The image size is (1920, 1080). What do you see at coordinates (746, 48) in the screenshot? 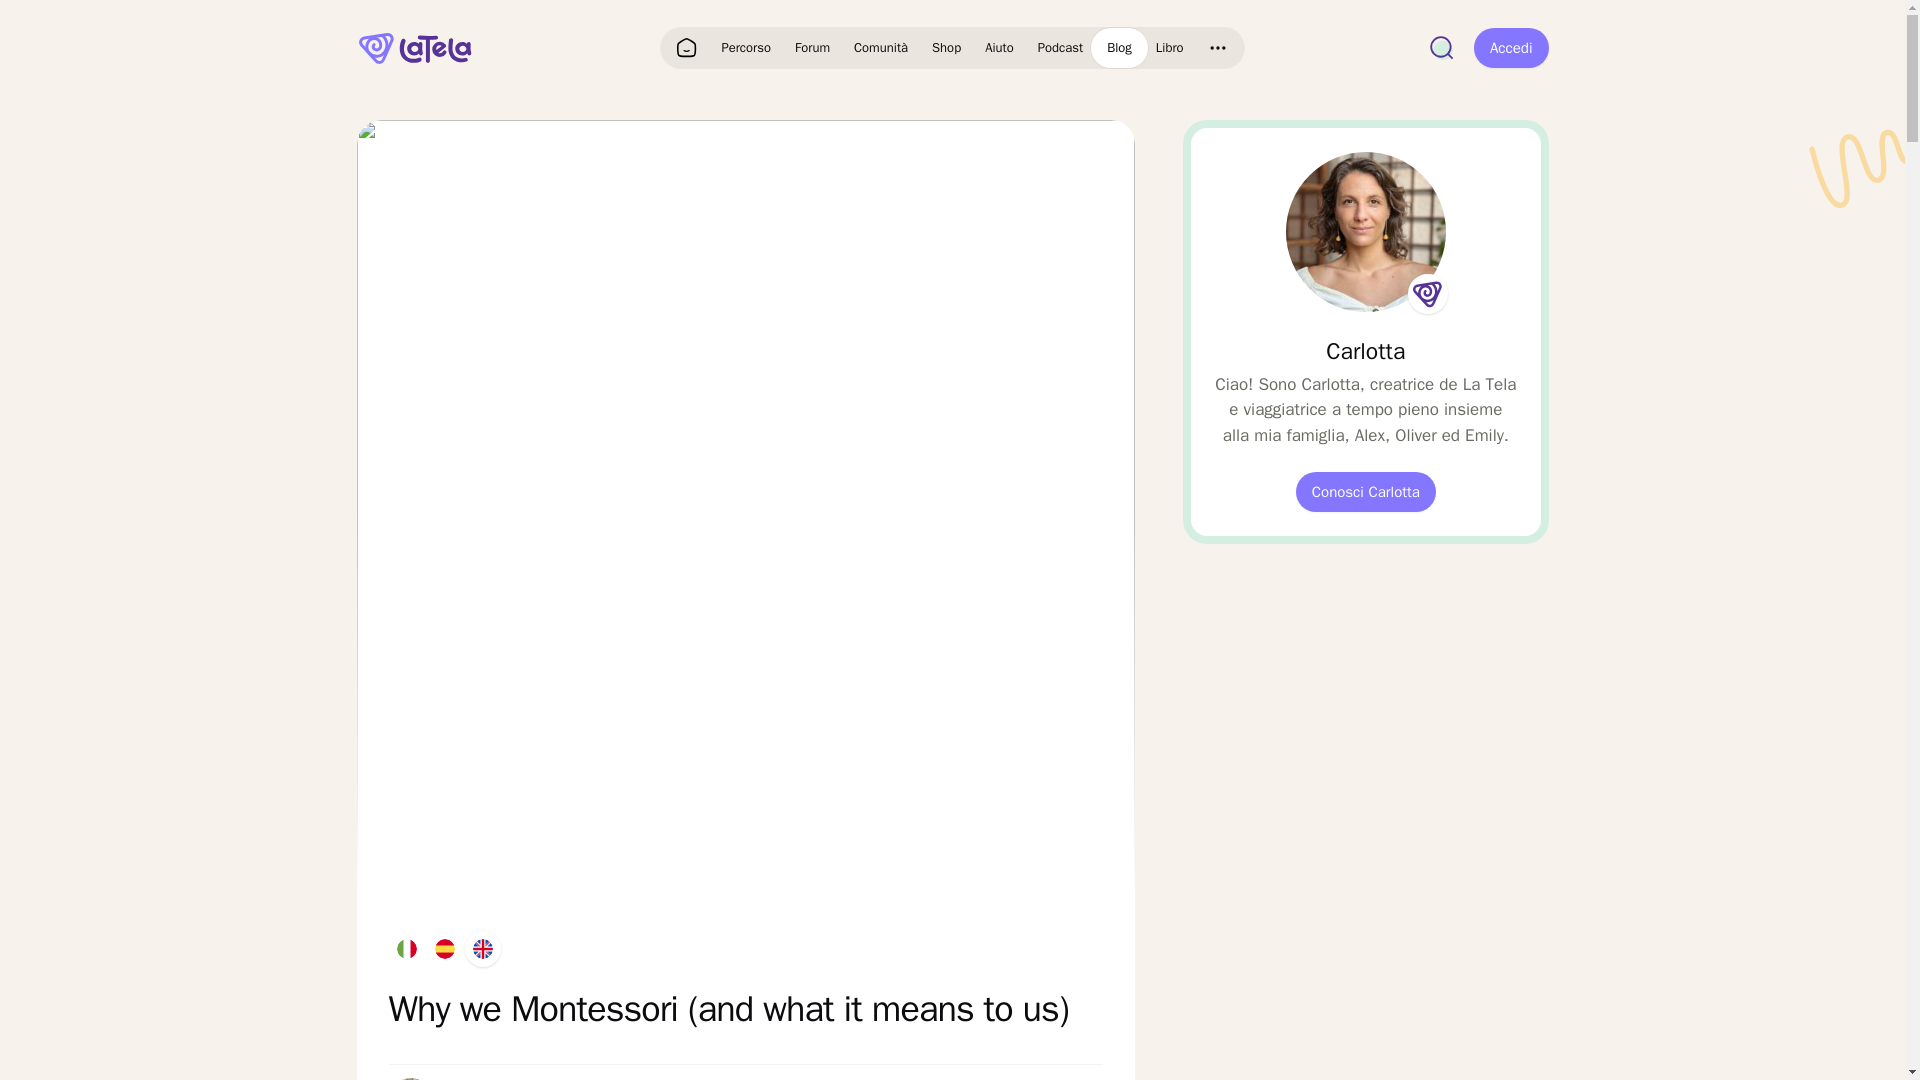
I see `Percorso` at bounding box center [746, 48].